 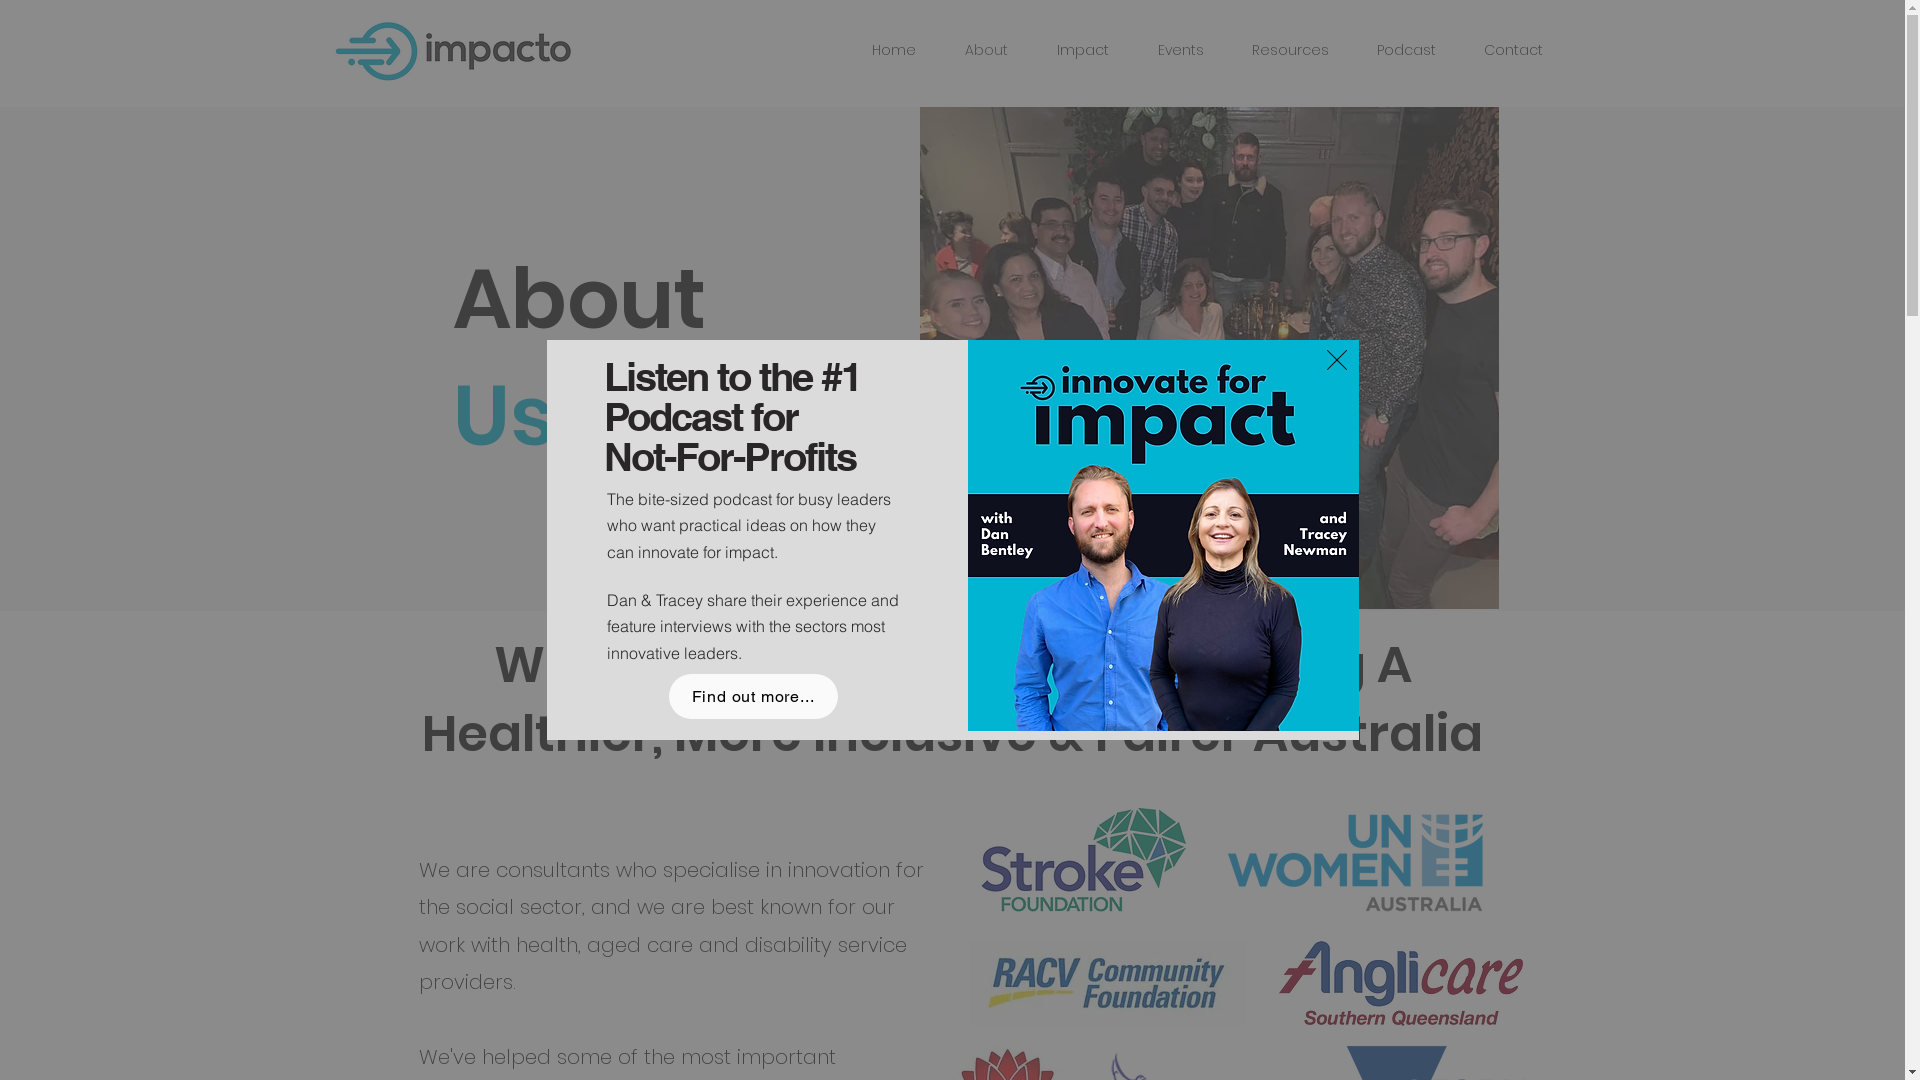 I want to click on Podcast, so click(x=1392, y=50).